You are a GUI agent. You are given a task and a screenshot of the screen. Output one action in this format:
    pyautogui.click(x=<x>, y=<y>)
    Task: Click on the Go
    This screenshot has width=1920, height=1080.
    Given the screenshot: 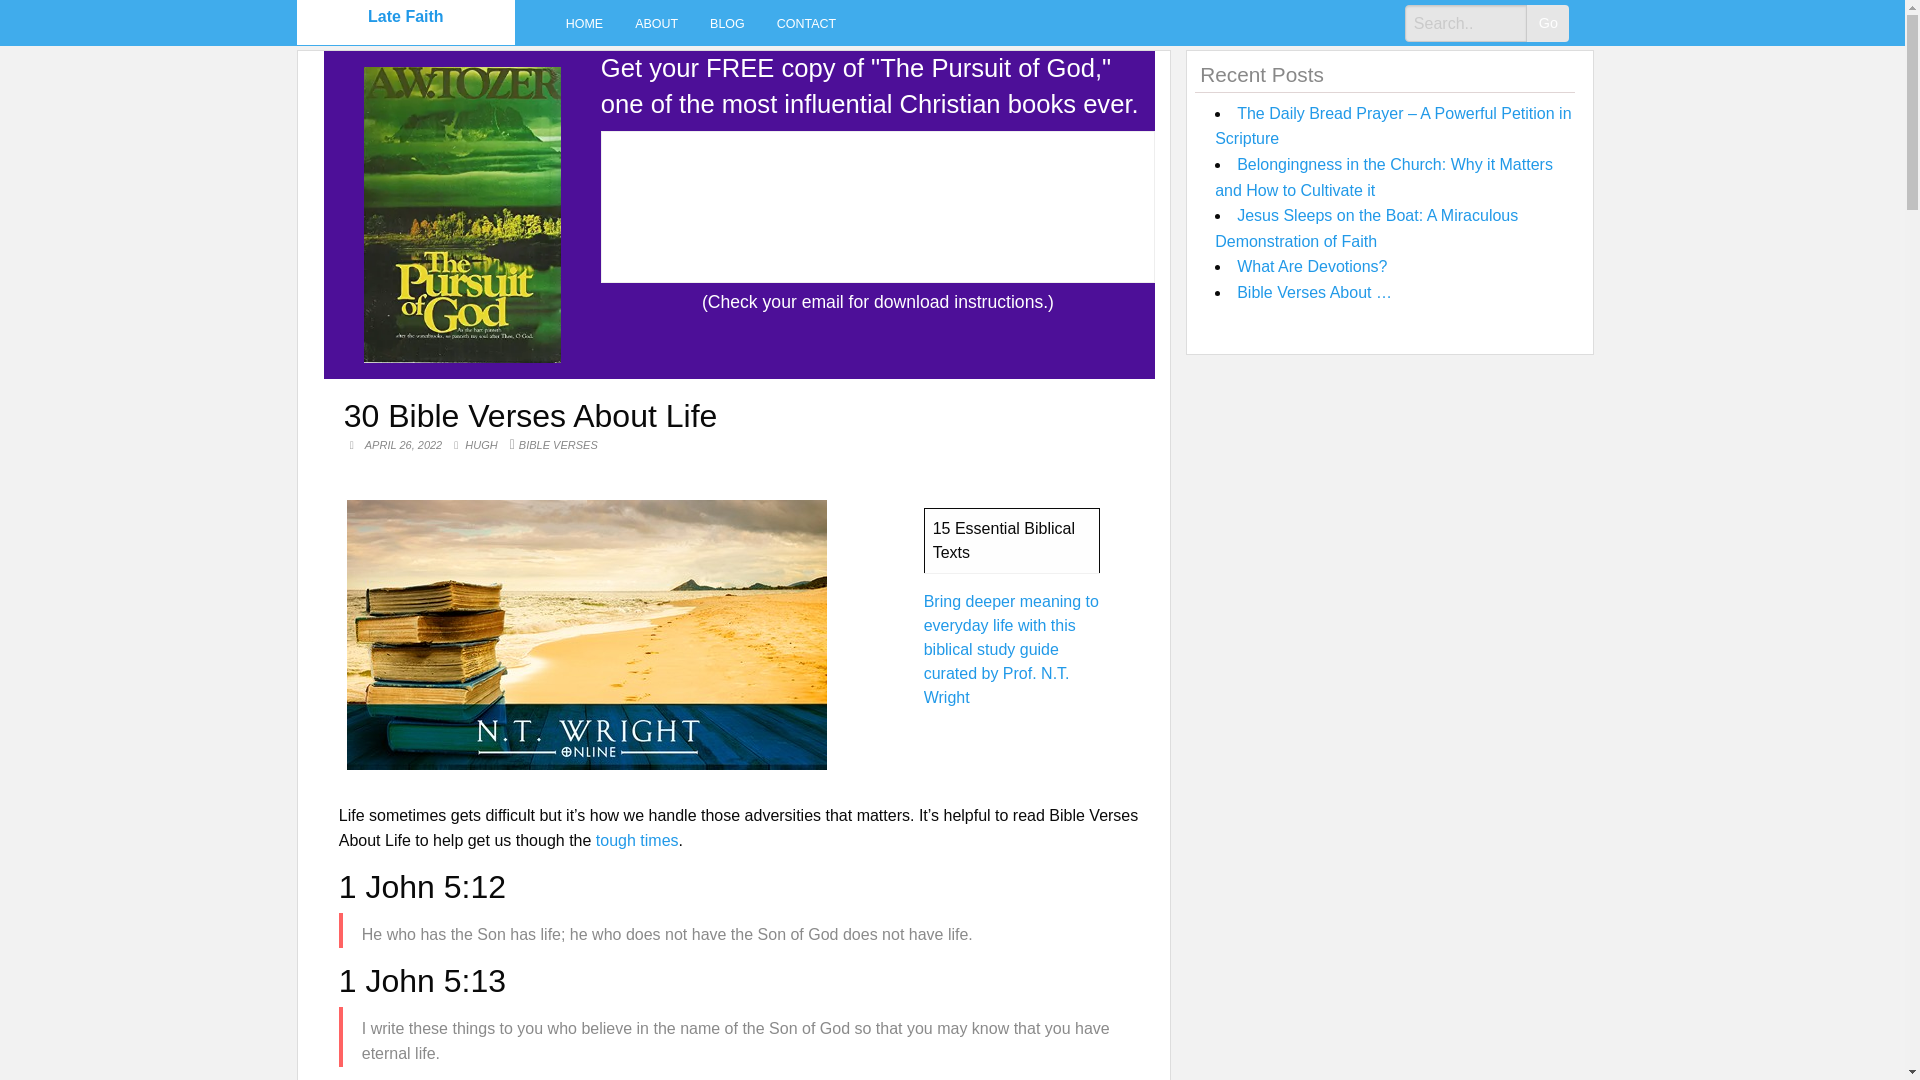 What is the action you would take?
    pyautogui.click(x=1547, y=24)
    